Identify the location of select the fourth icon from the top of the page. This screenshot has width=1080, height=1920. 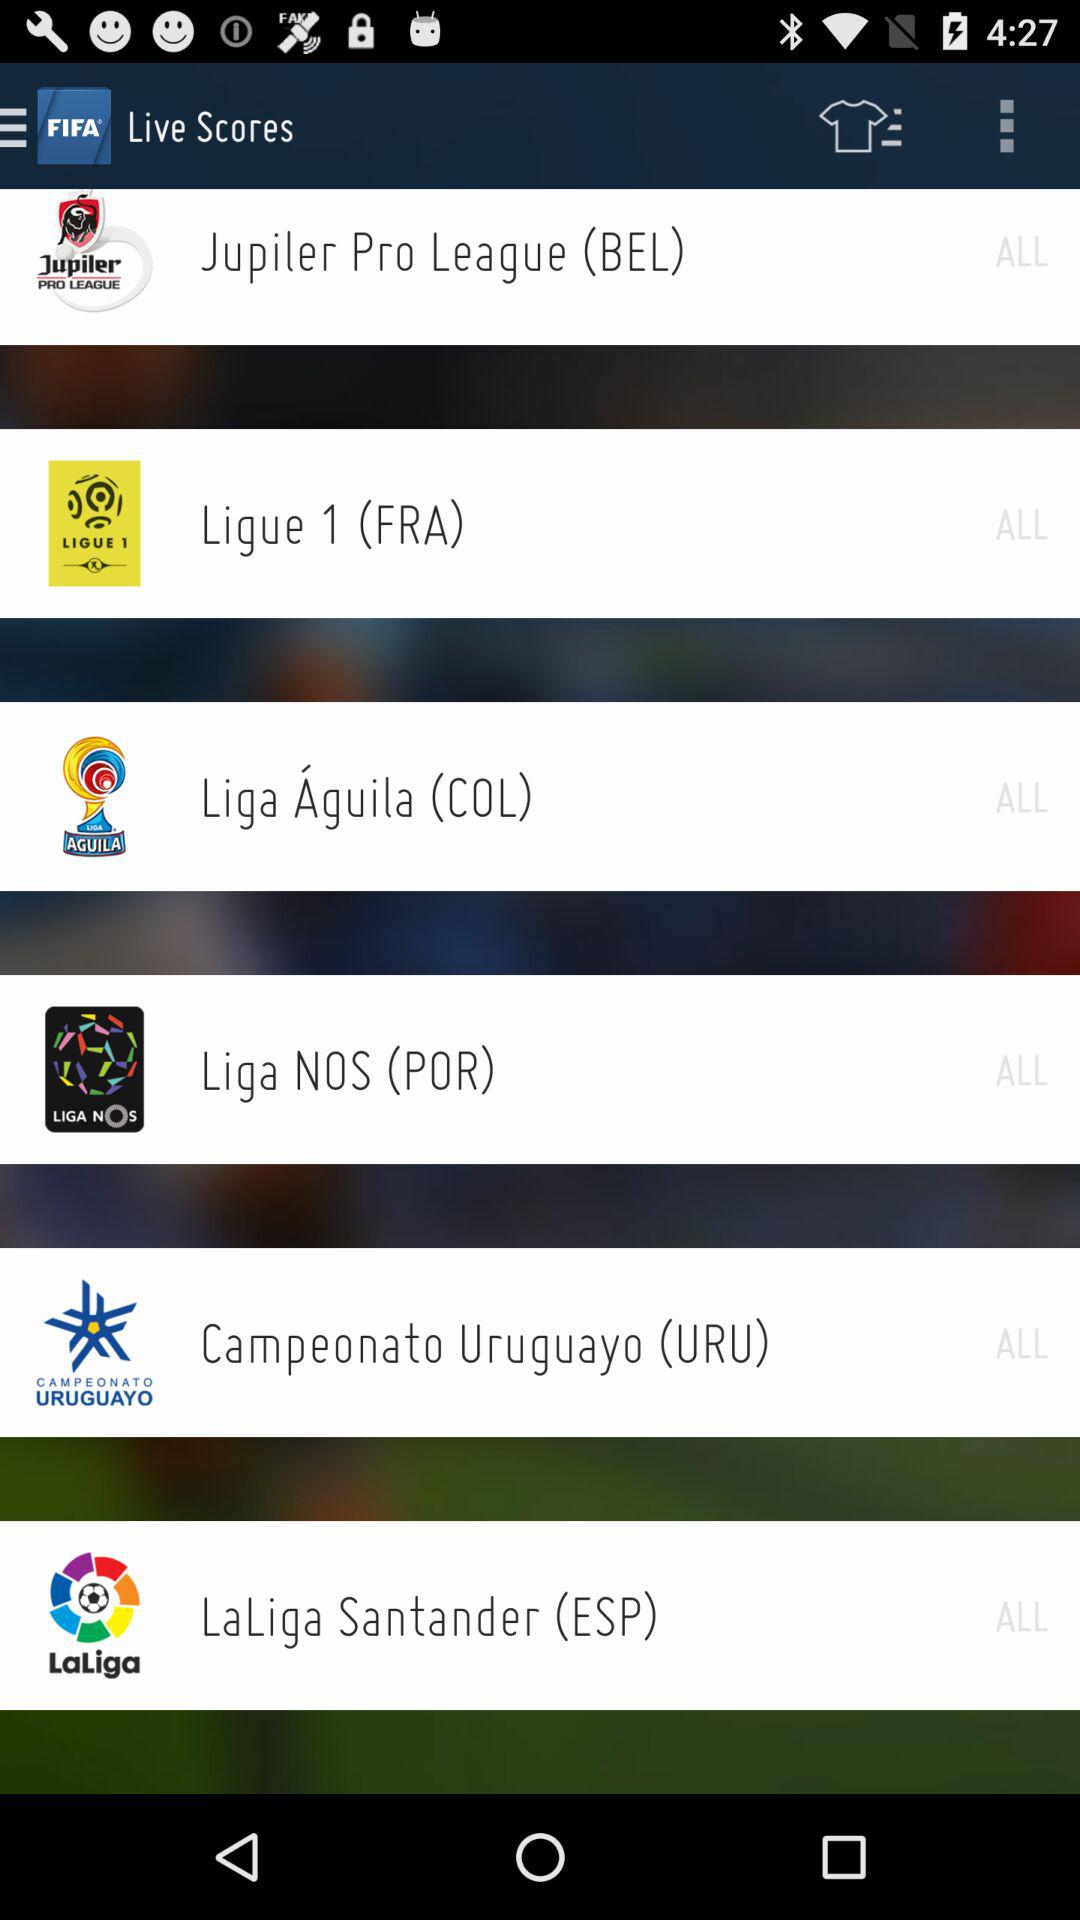
(94, 796).